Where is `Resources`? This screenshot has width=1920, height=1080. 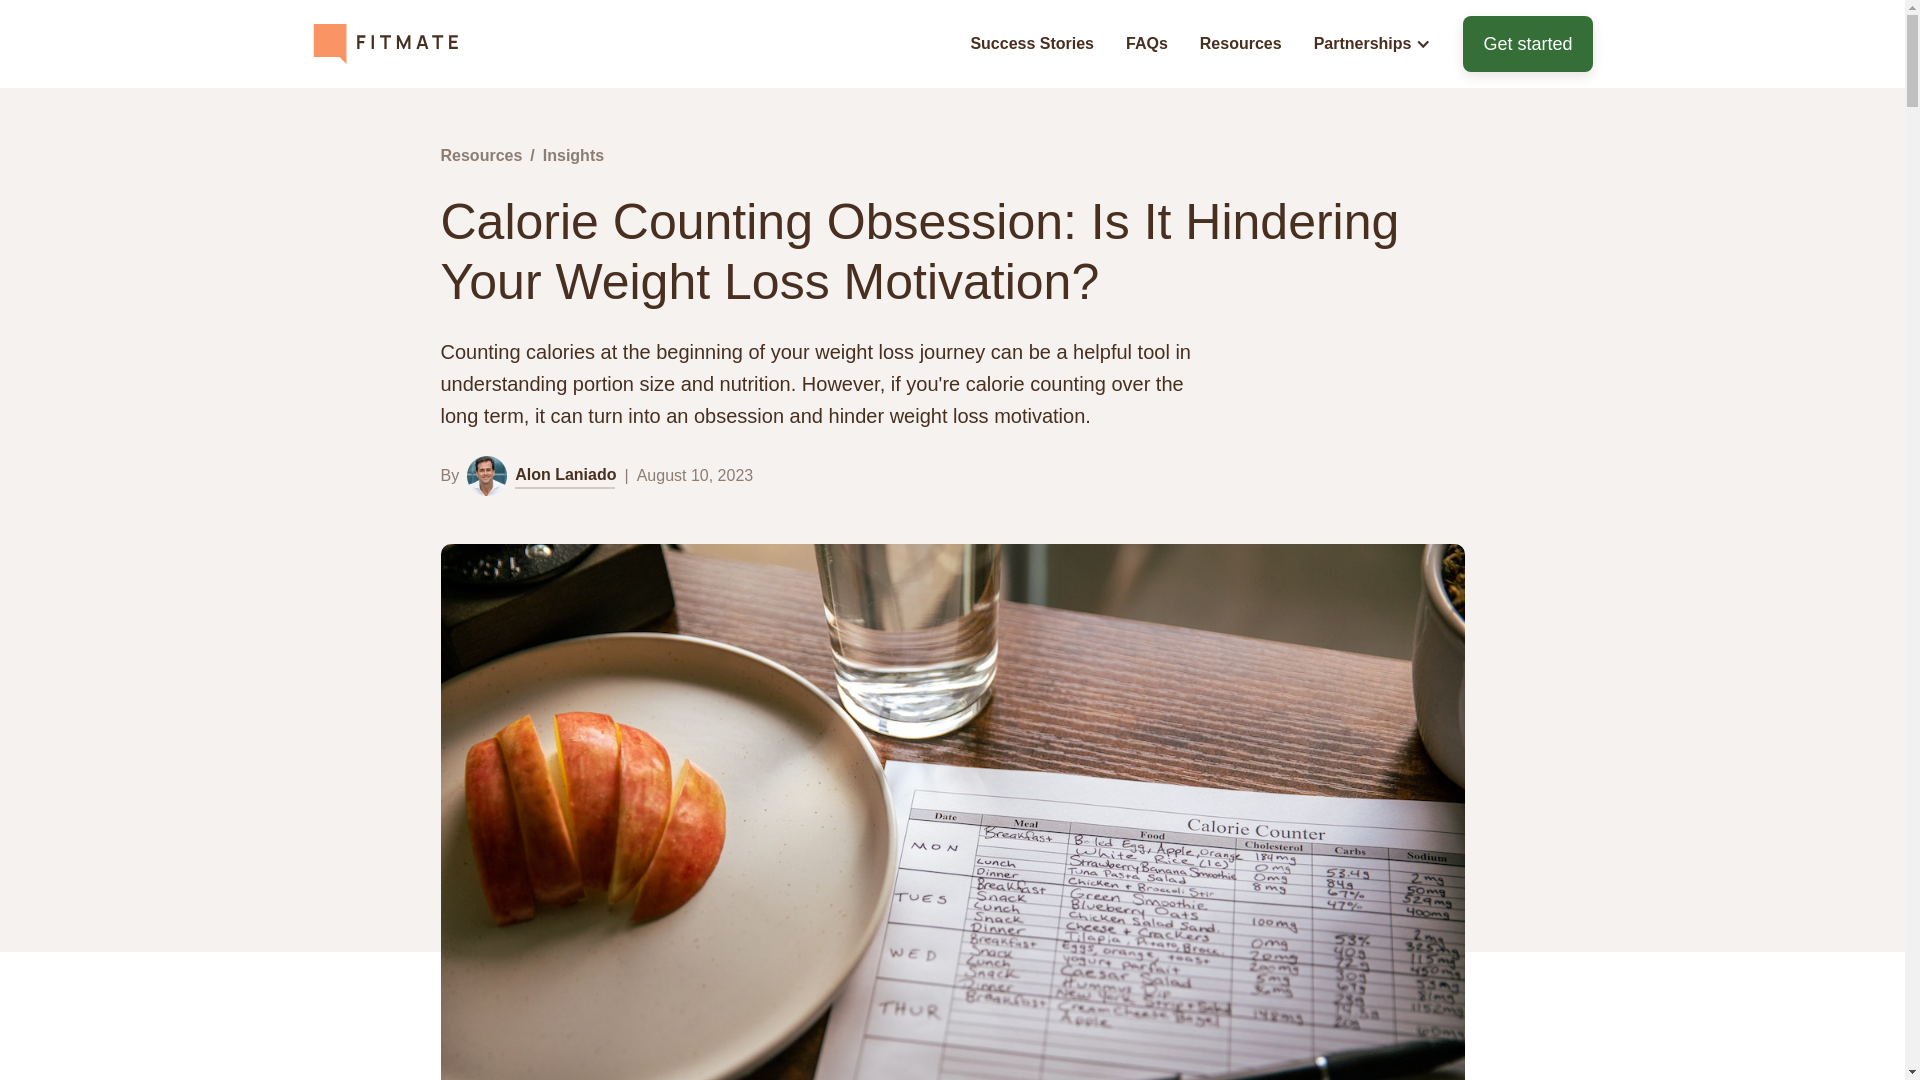 Resources is located at coordinates (480, 156).